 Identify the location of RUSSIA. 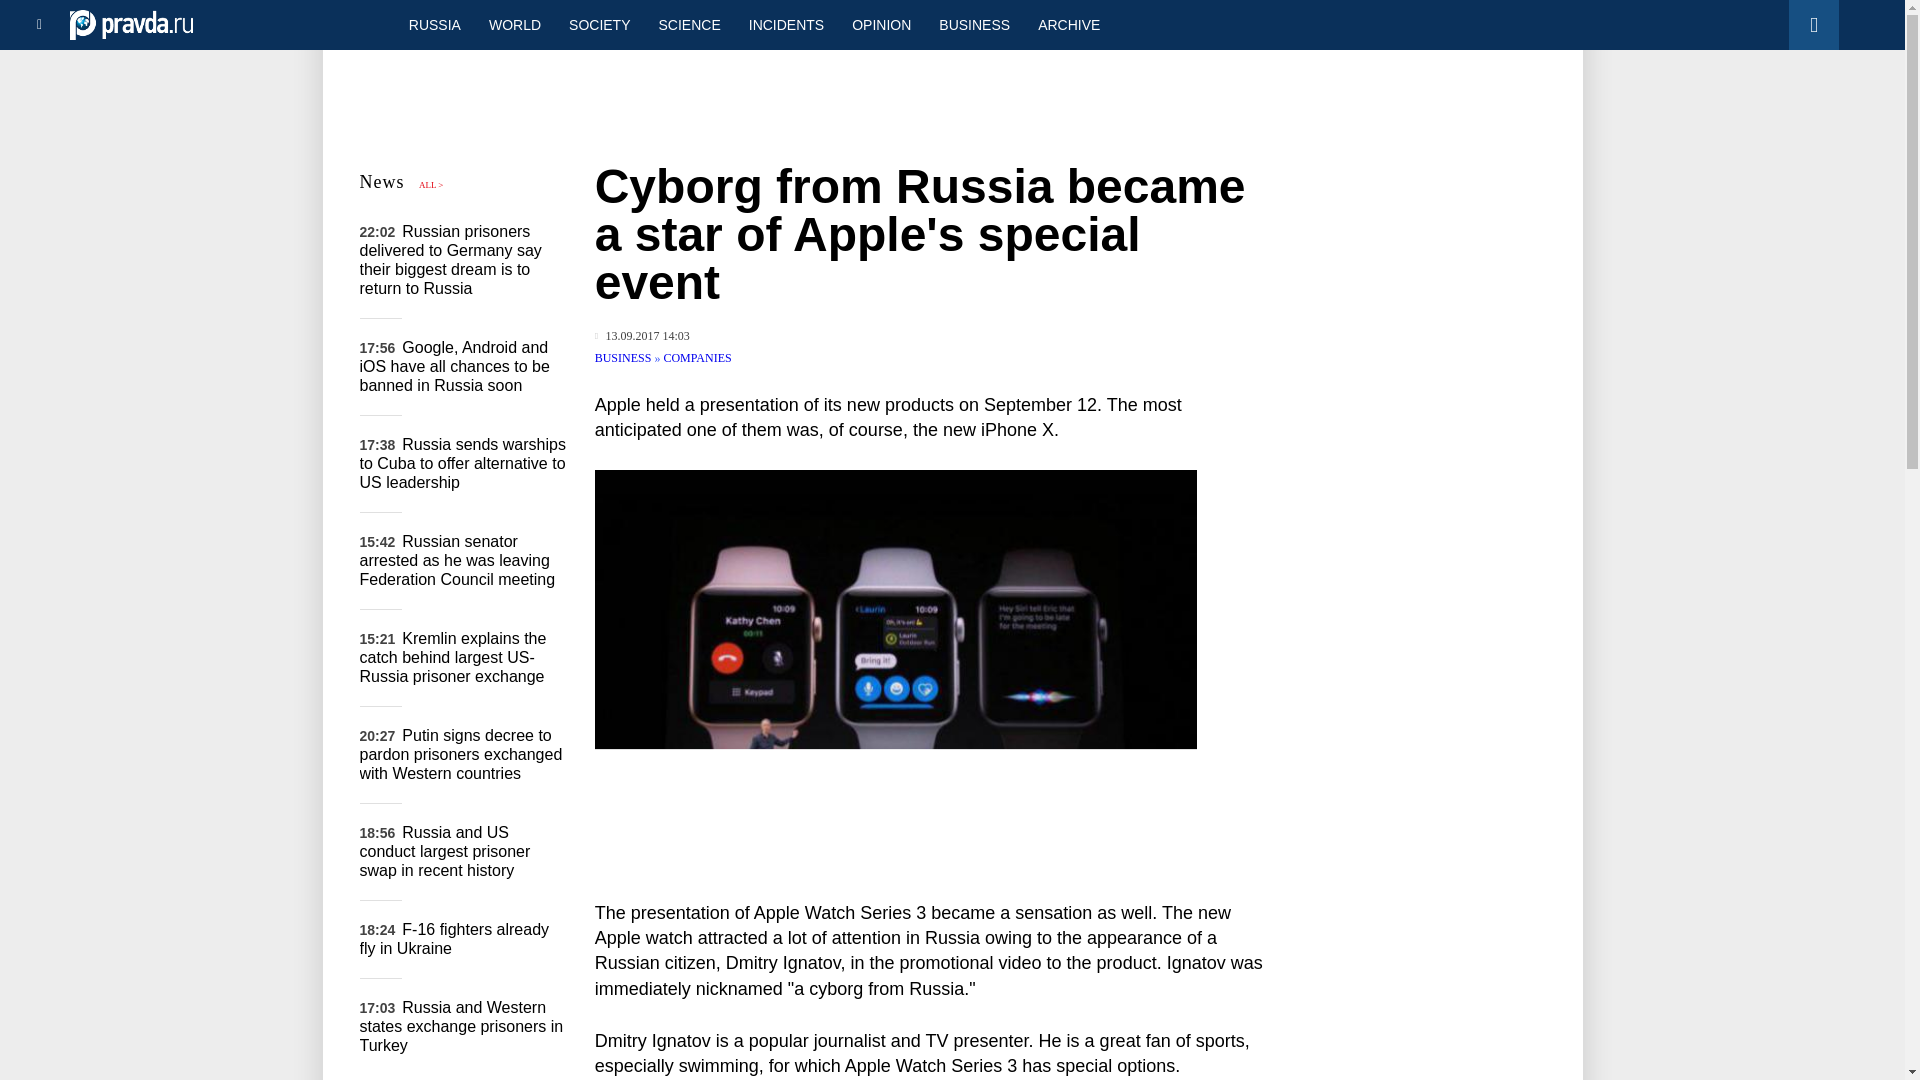
(434, 24).